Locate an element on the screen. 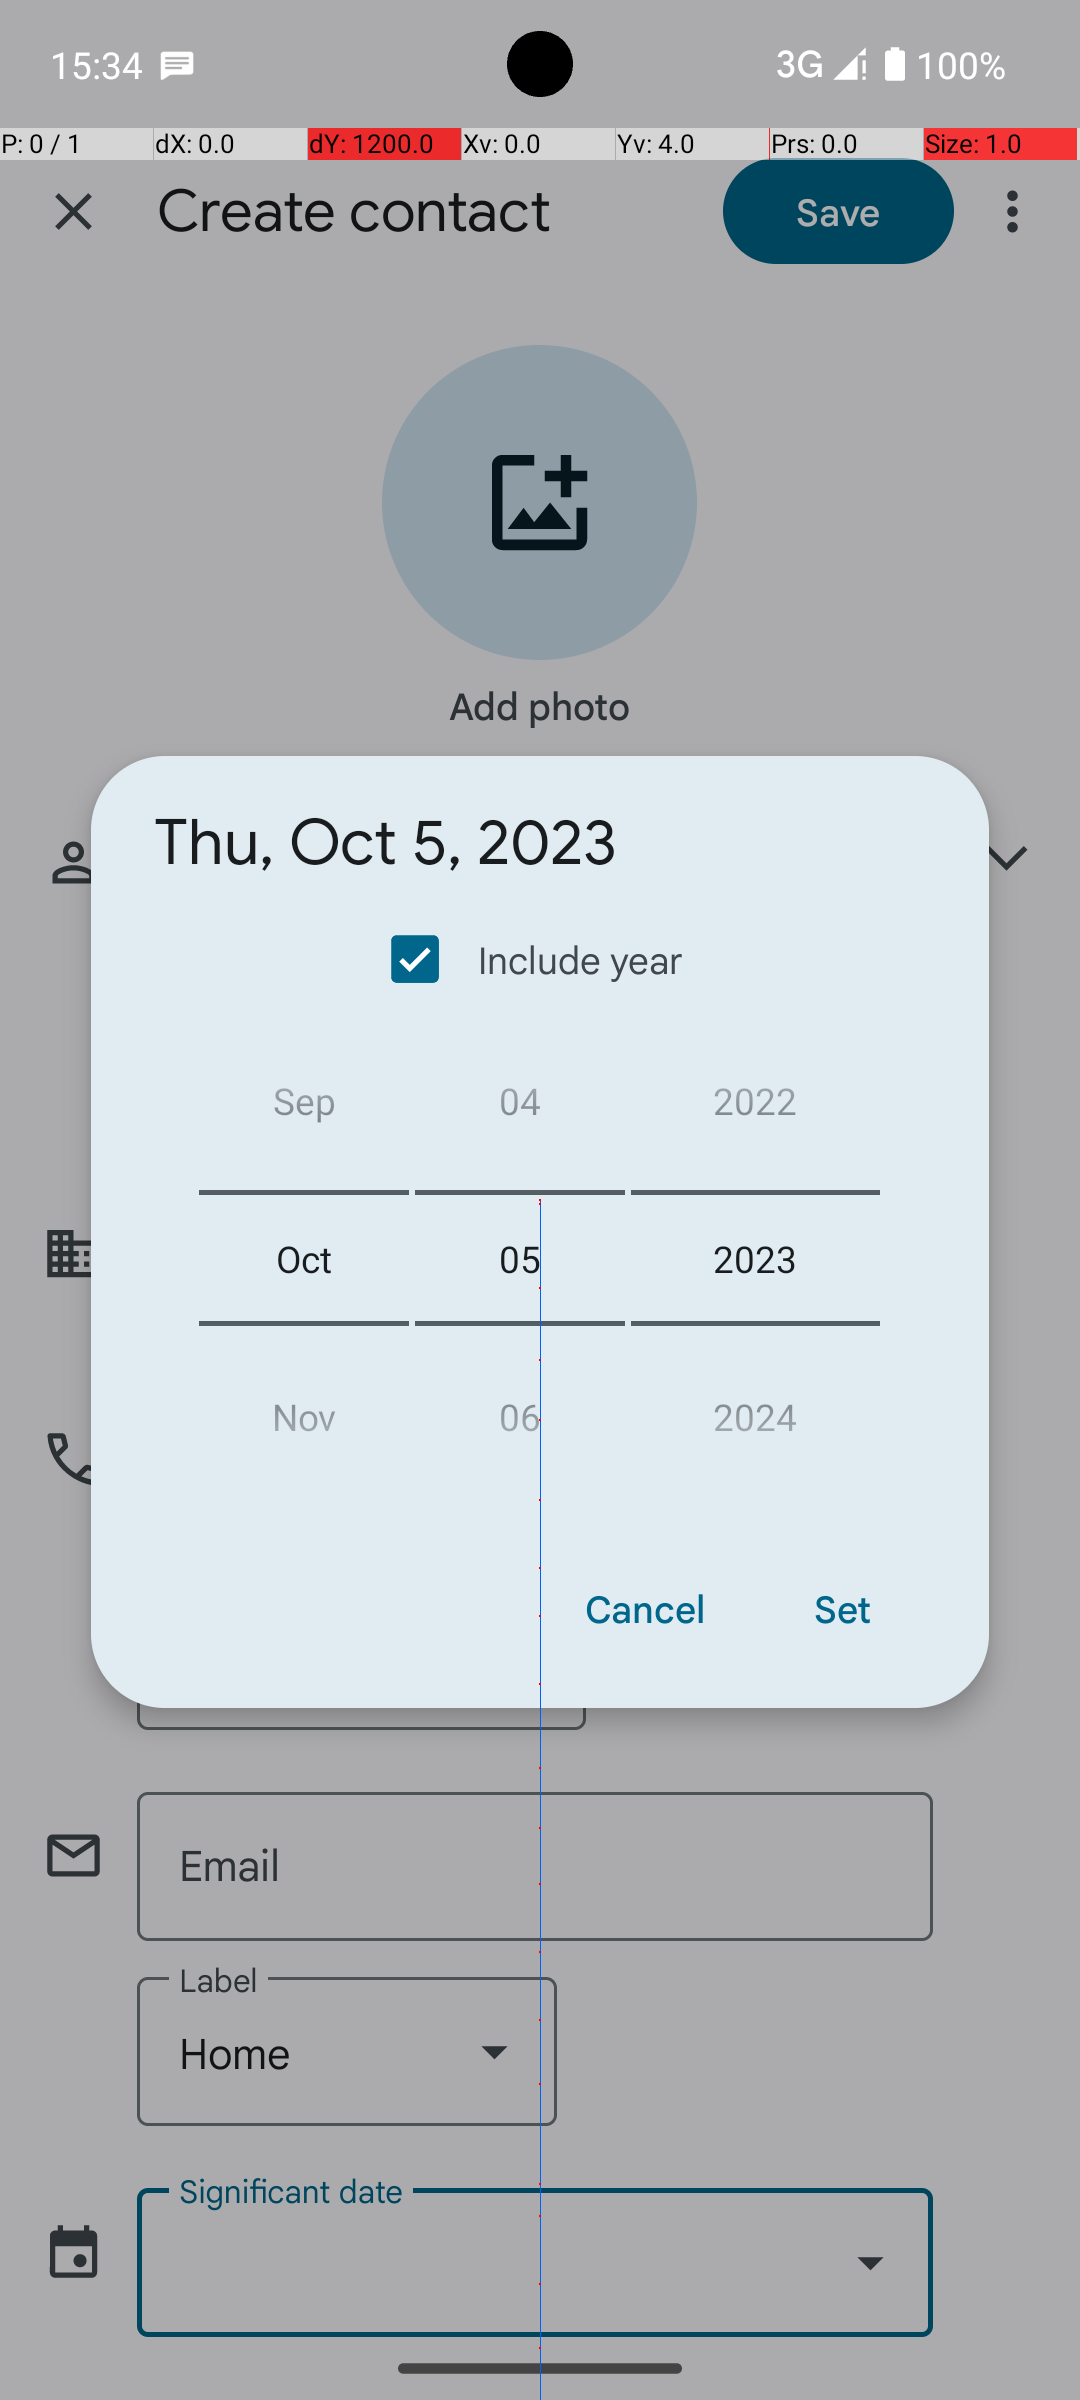  Thu, Oct 5, 2023 is located at coordinates (386, 843).